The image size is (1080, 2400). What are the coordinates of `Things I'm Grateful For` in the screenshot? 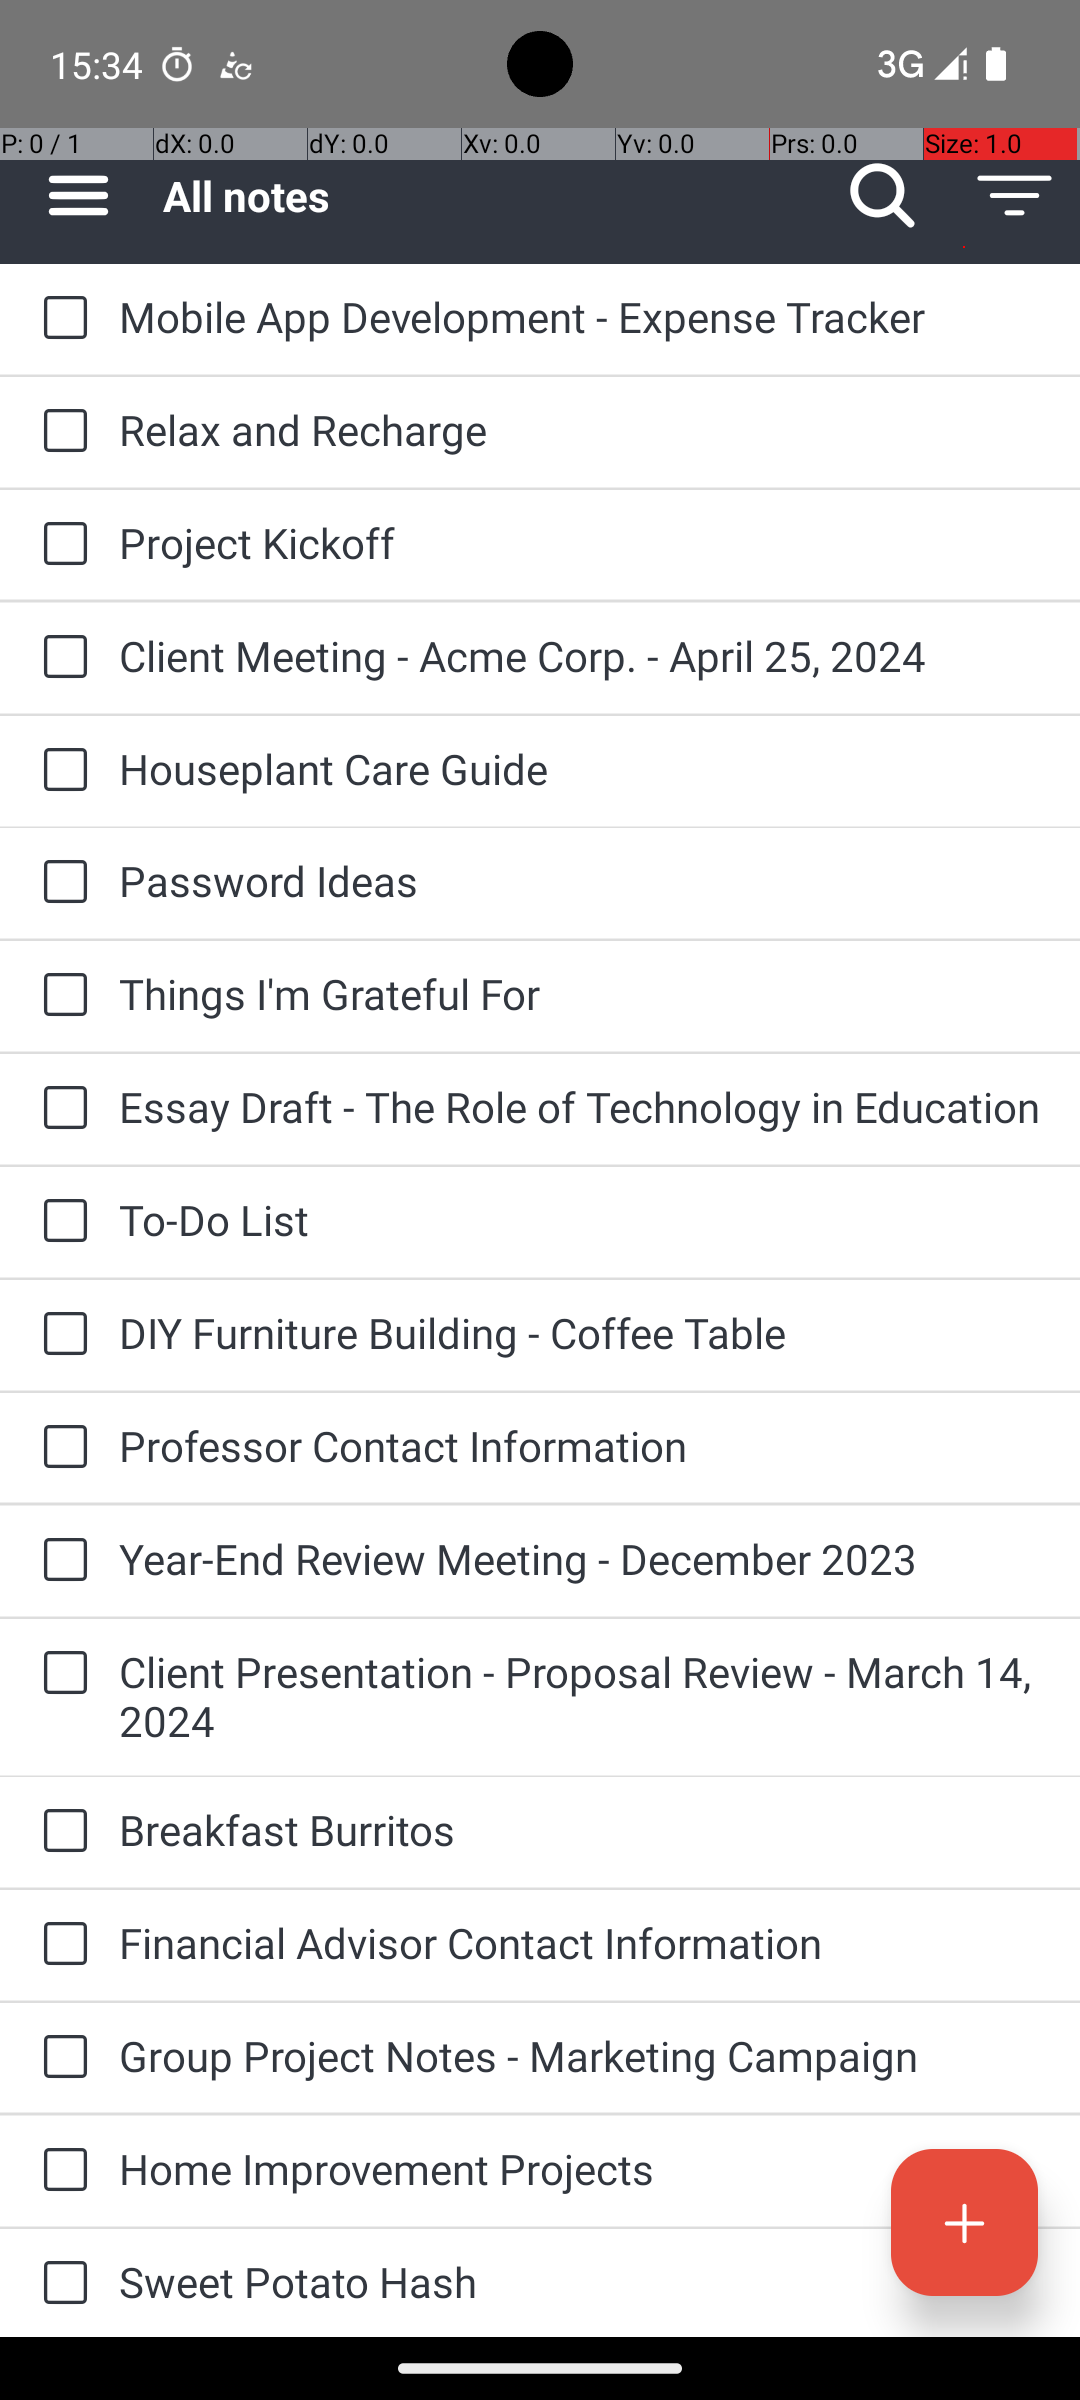 It's located at (580, 994).